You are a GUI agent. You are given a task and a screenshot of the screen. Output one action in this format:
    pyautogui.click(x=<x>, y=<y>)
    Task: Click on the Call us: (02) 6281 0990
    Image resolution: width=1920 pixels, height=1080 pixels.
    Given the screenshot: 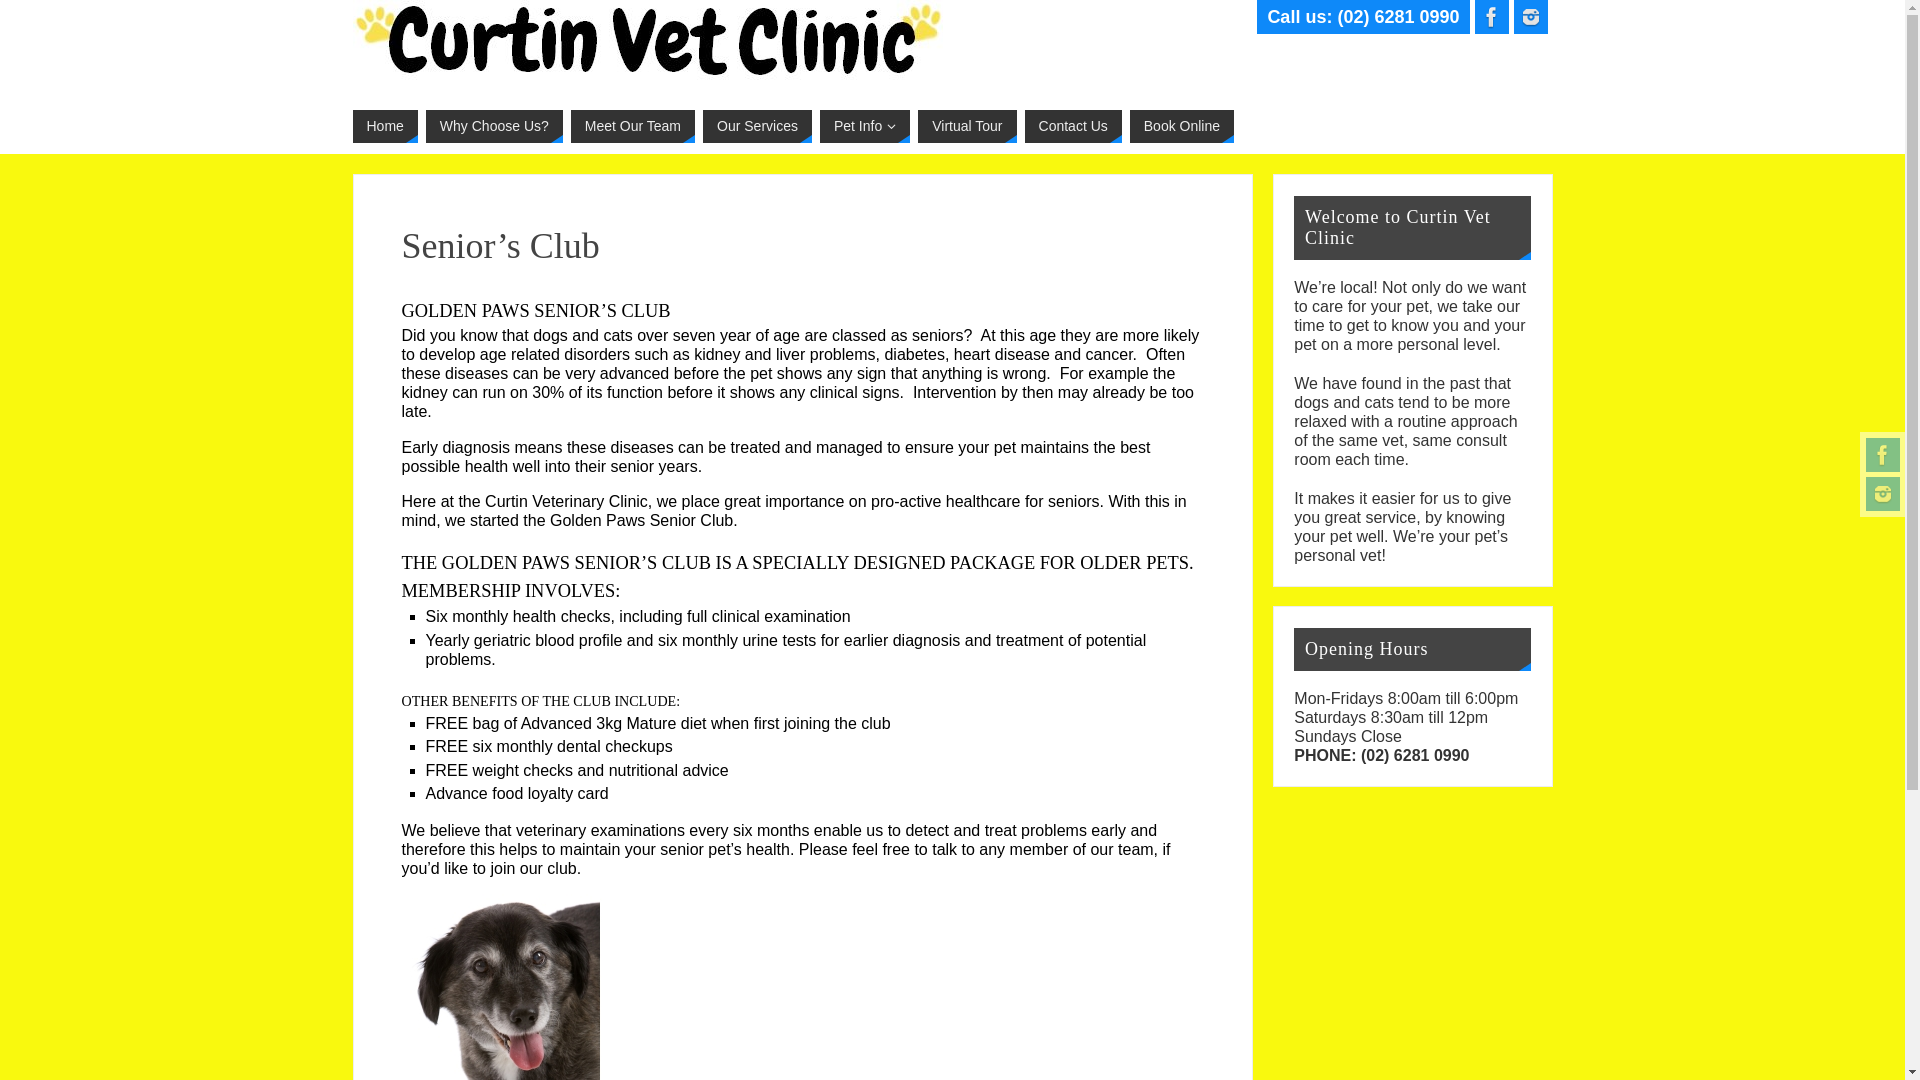 What is the action you would take?
    pyautogui.click(x=1363, y=17)
    